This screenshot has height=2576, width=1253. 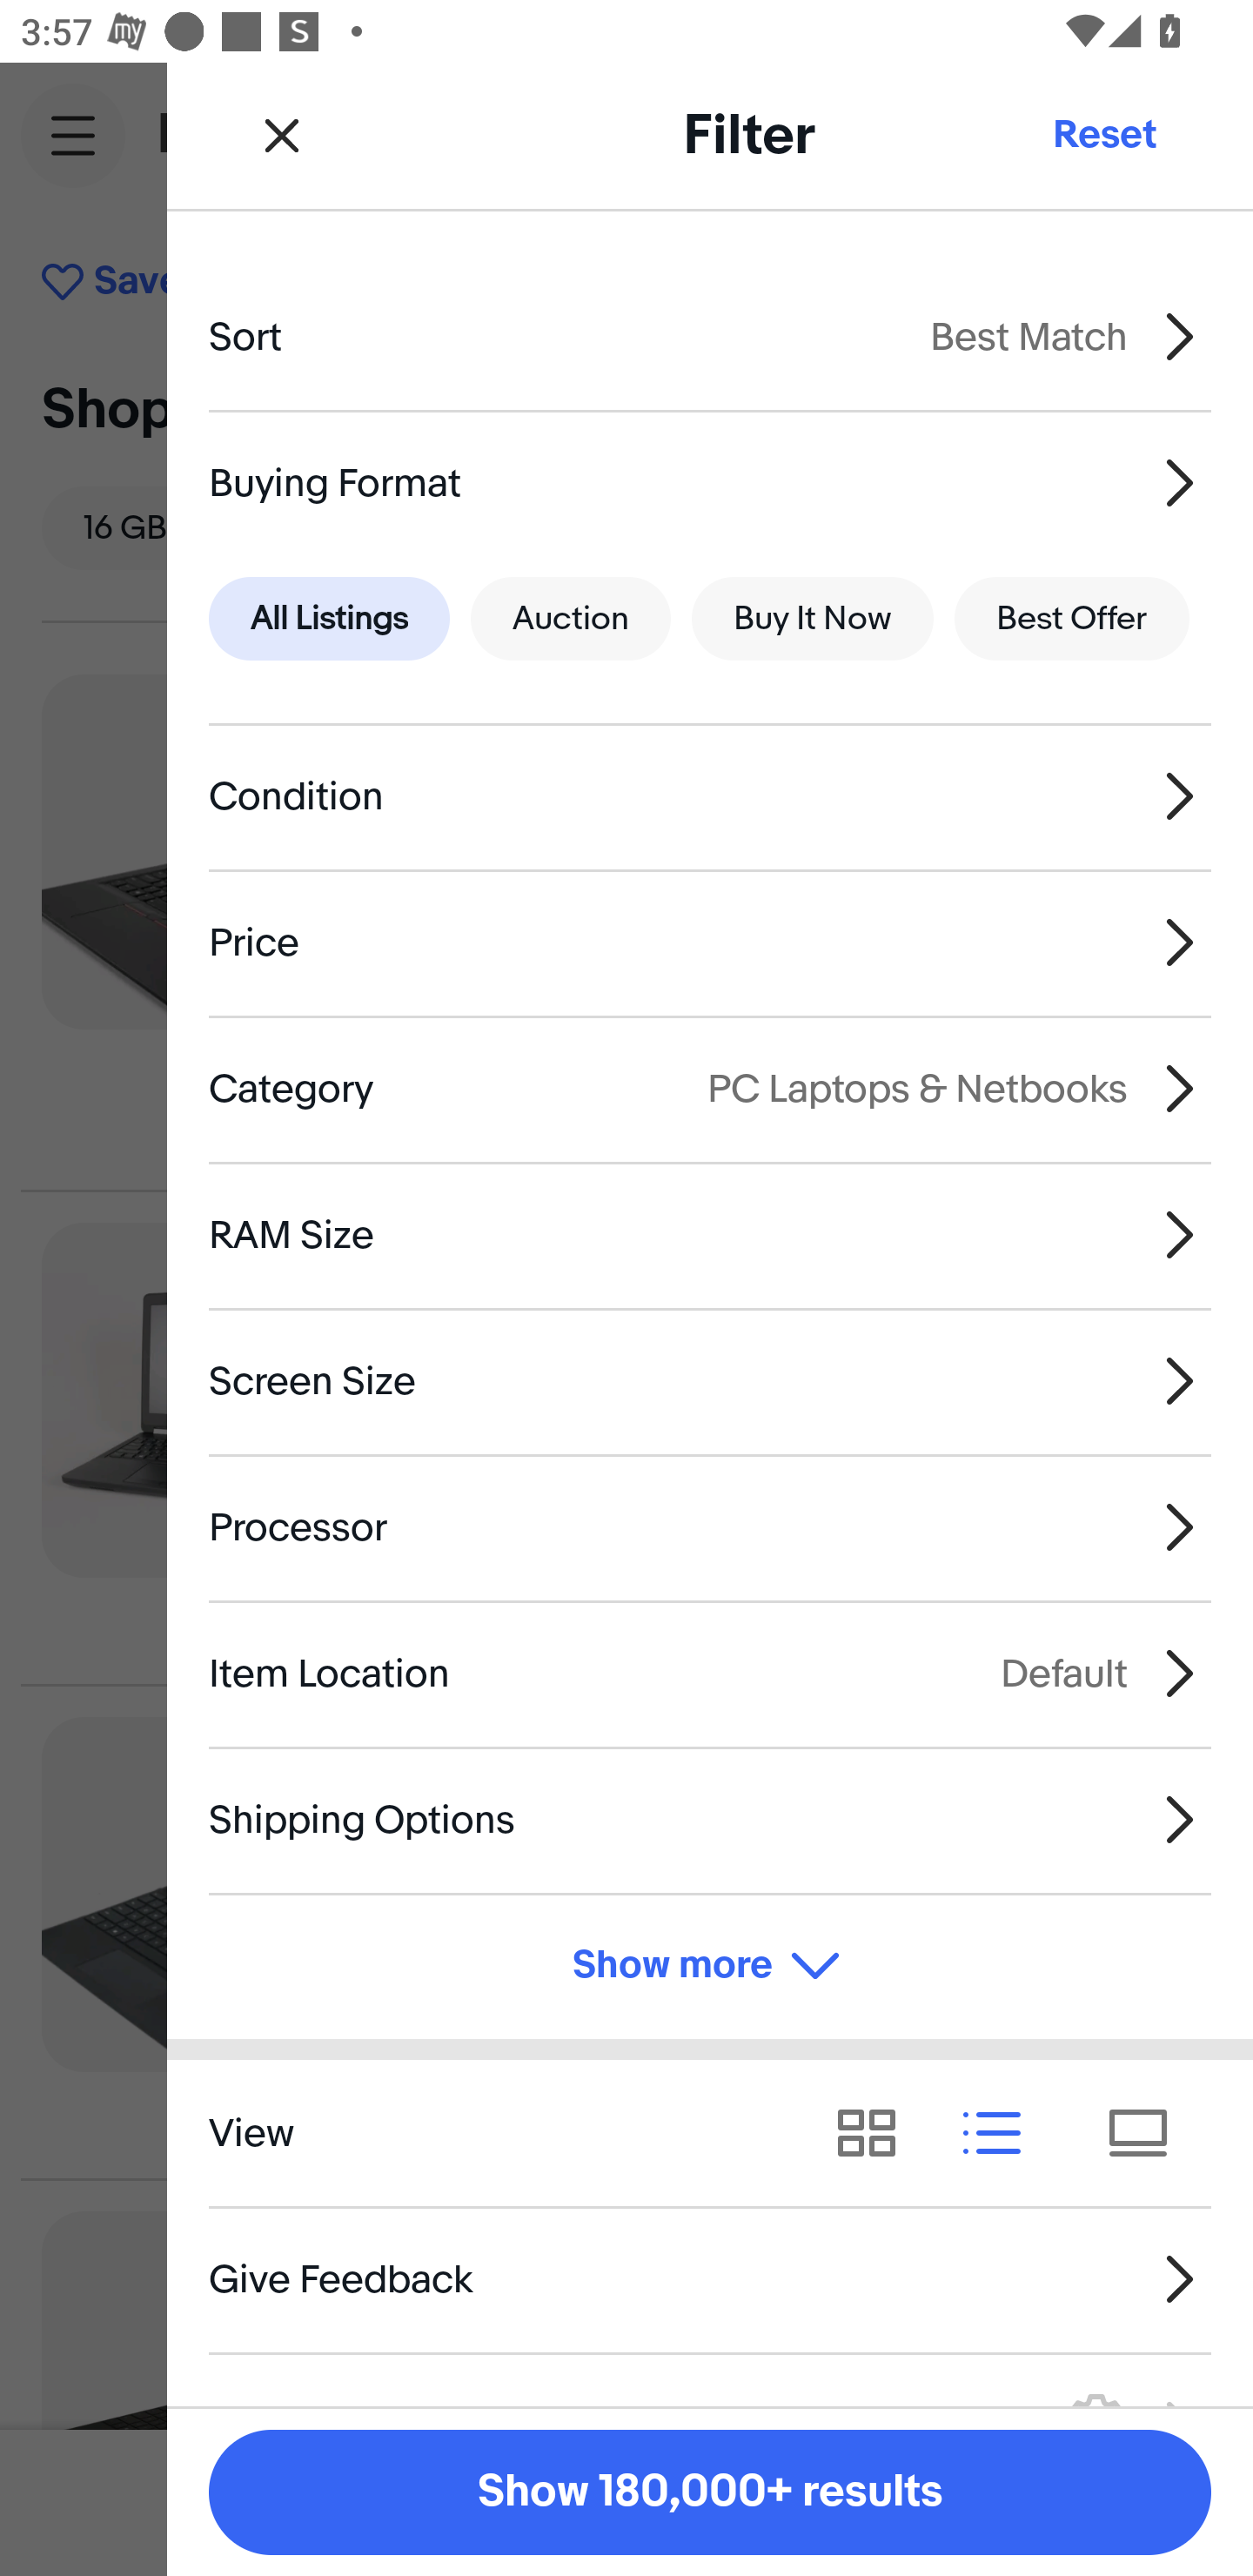 What do you see at coordinates (626, 135) in the screenshot?
I see `Close Laptop Search Cart button shopping cart` at bounding box center [626, 135].